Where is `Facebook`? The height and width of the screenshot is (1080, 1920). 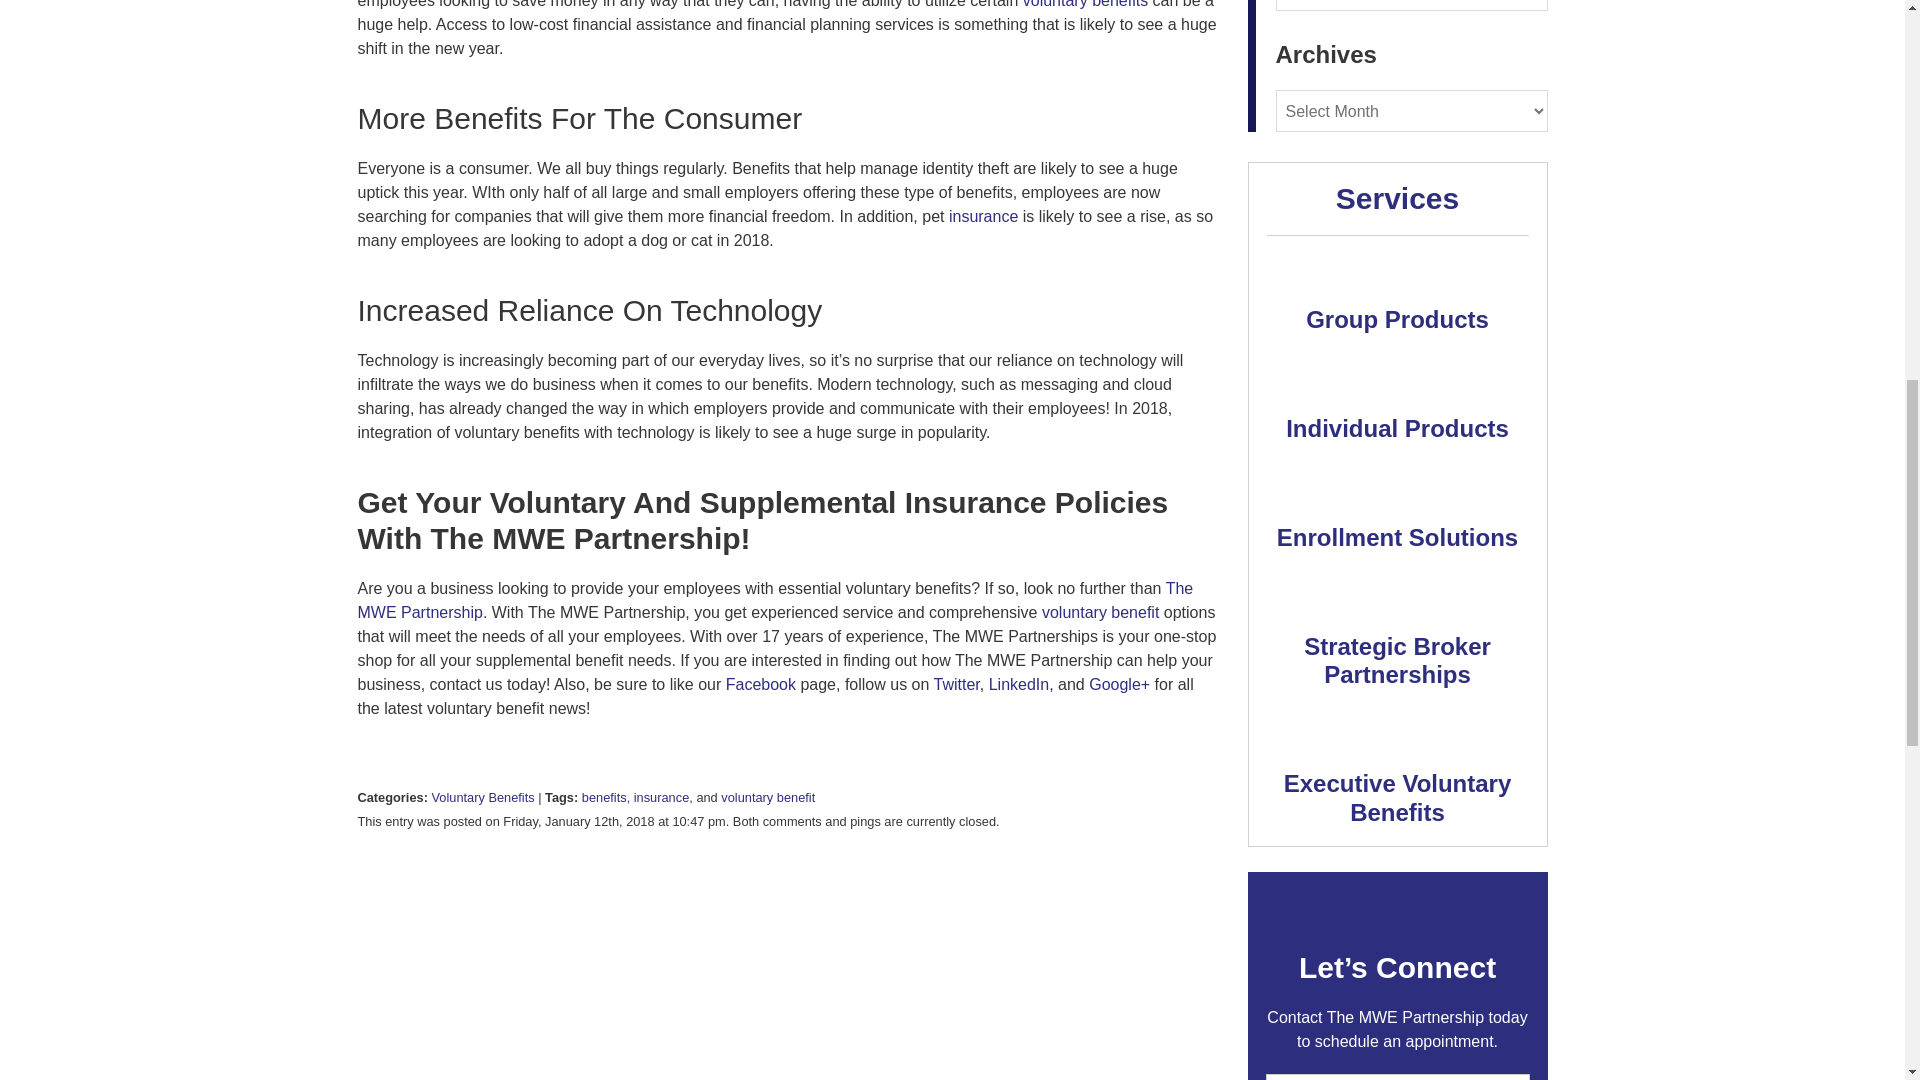 Facebook is located at coordinates (760, 684).